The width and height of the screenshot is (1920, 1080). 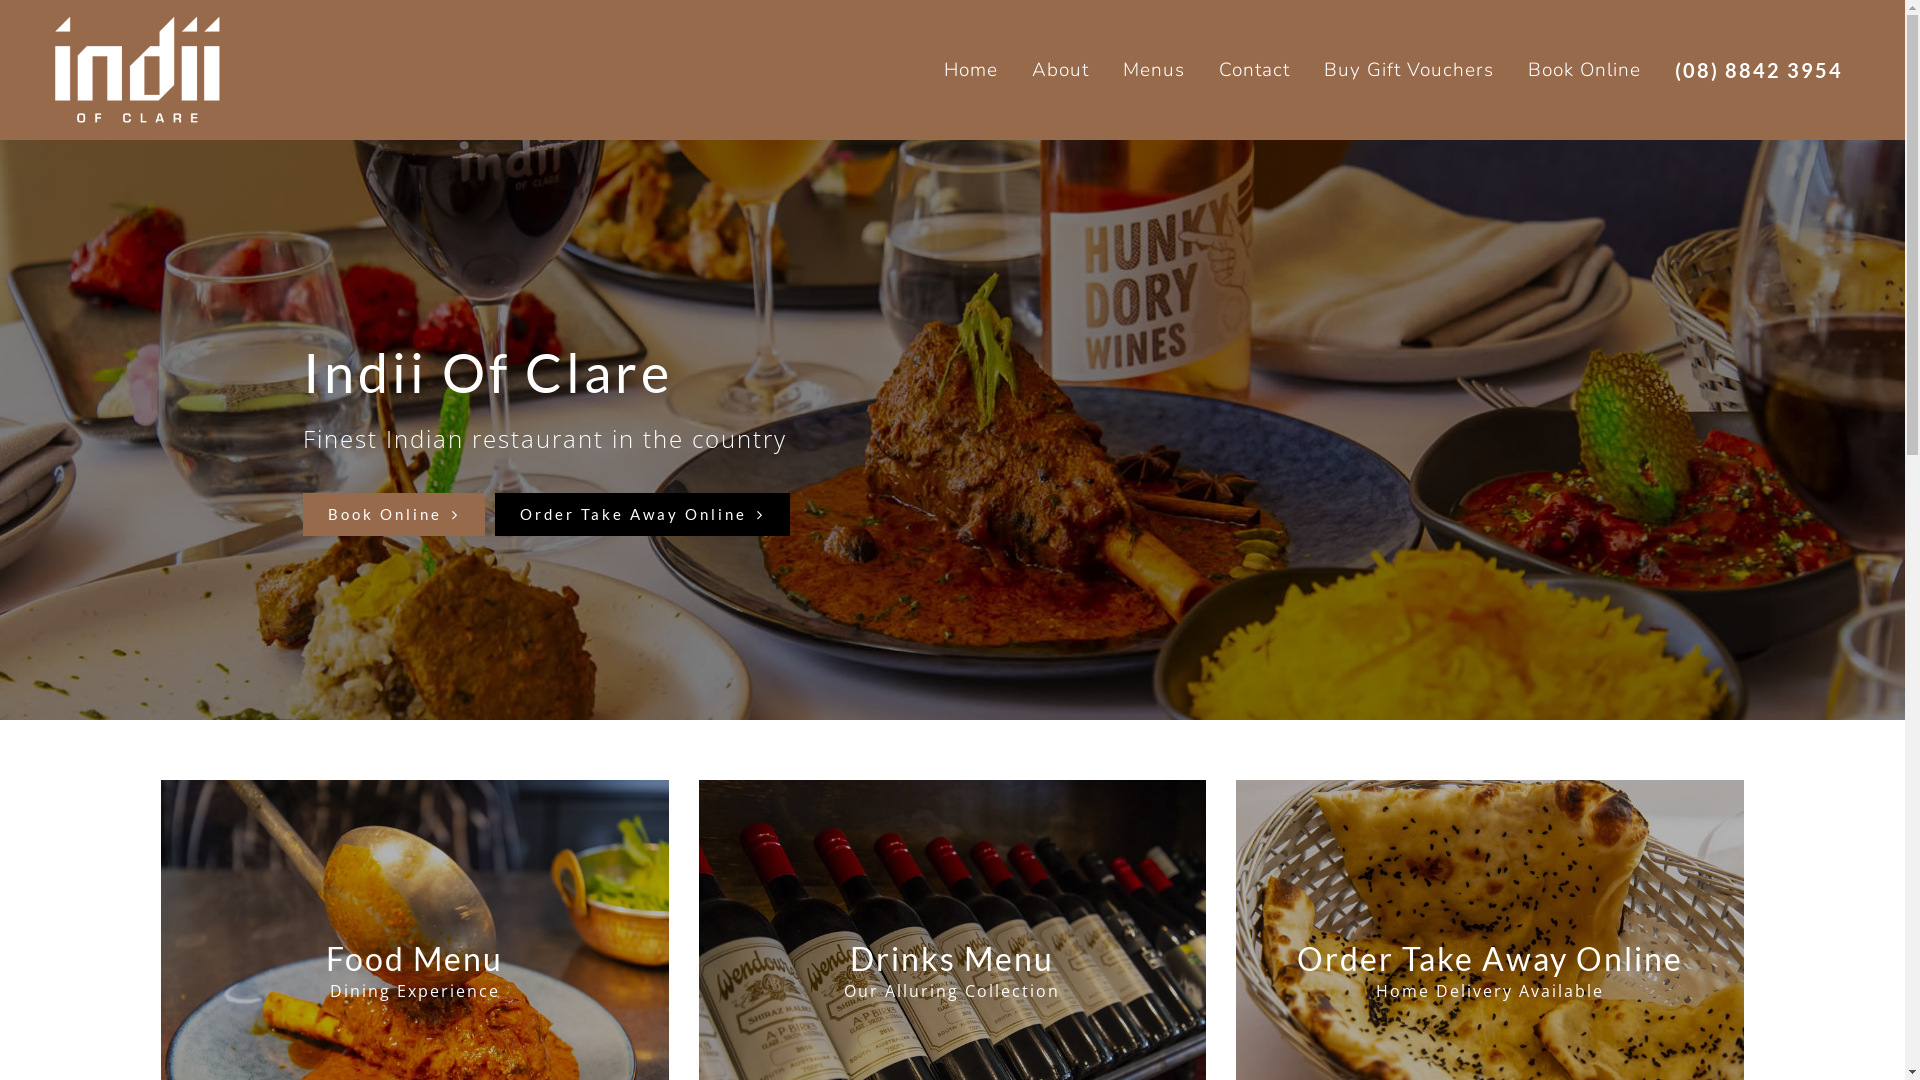 I want to click on Book Online, so click(x=1584, y=70).